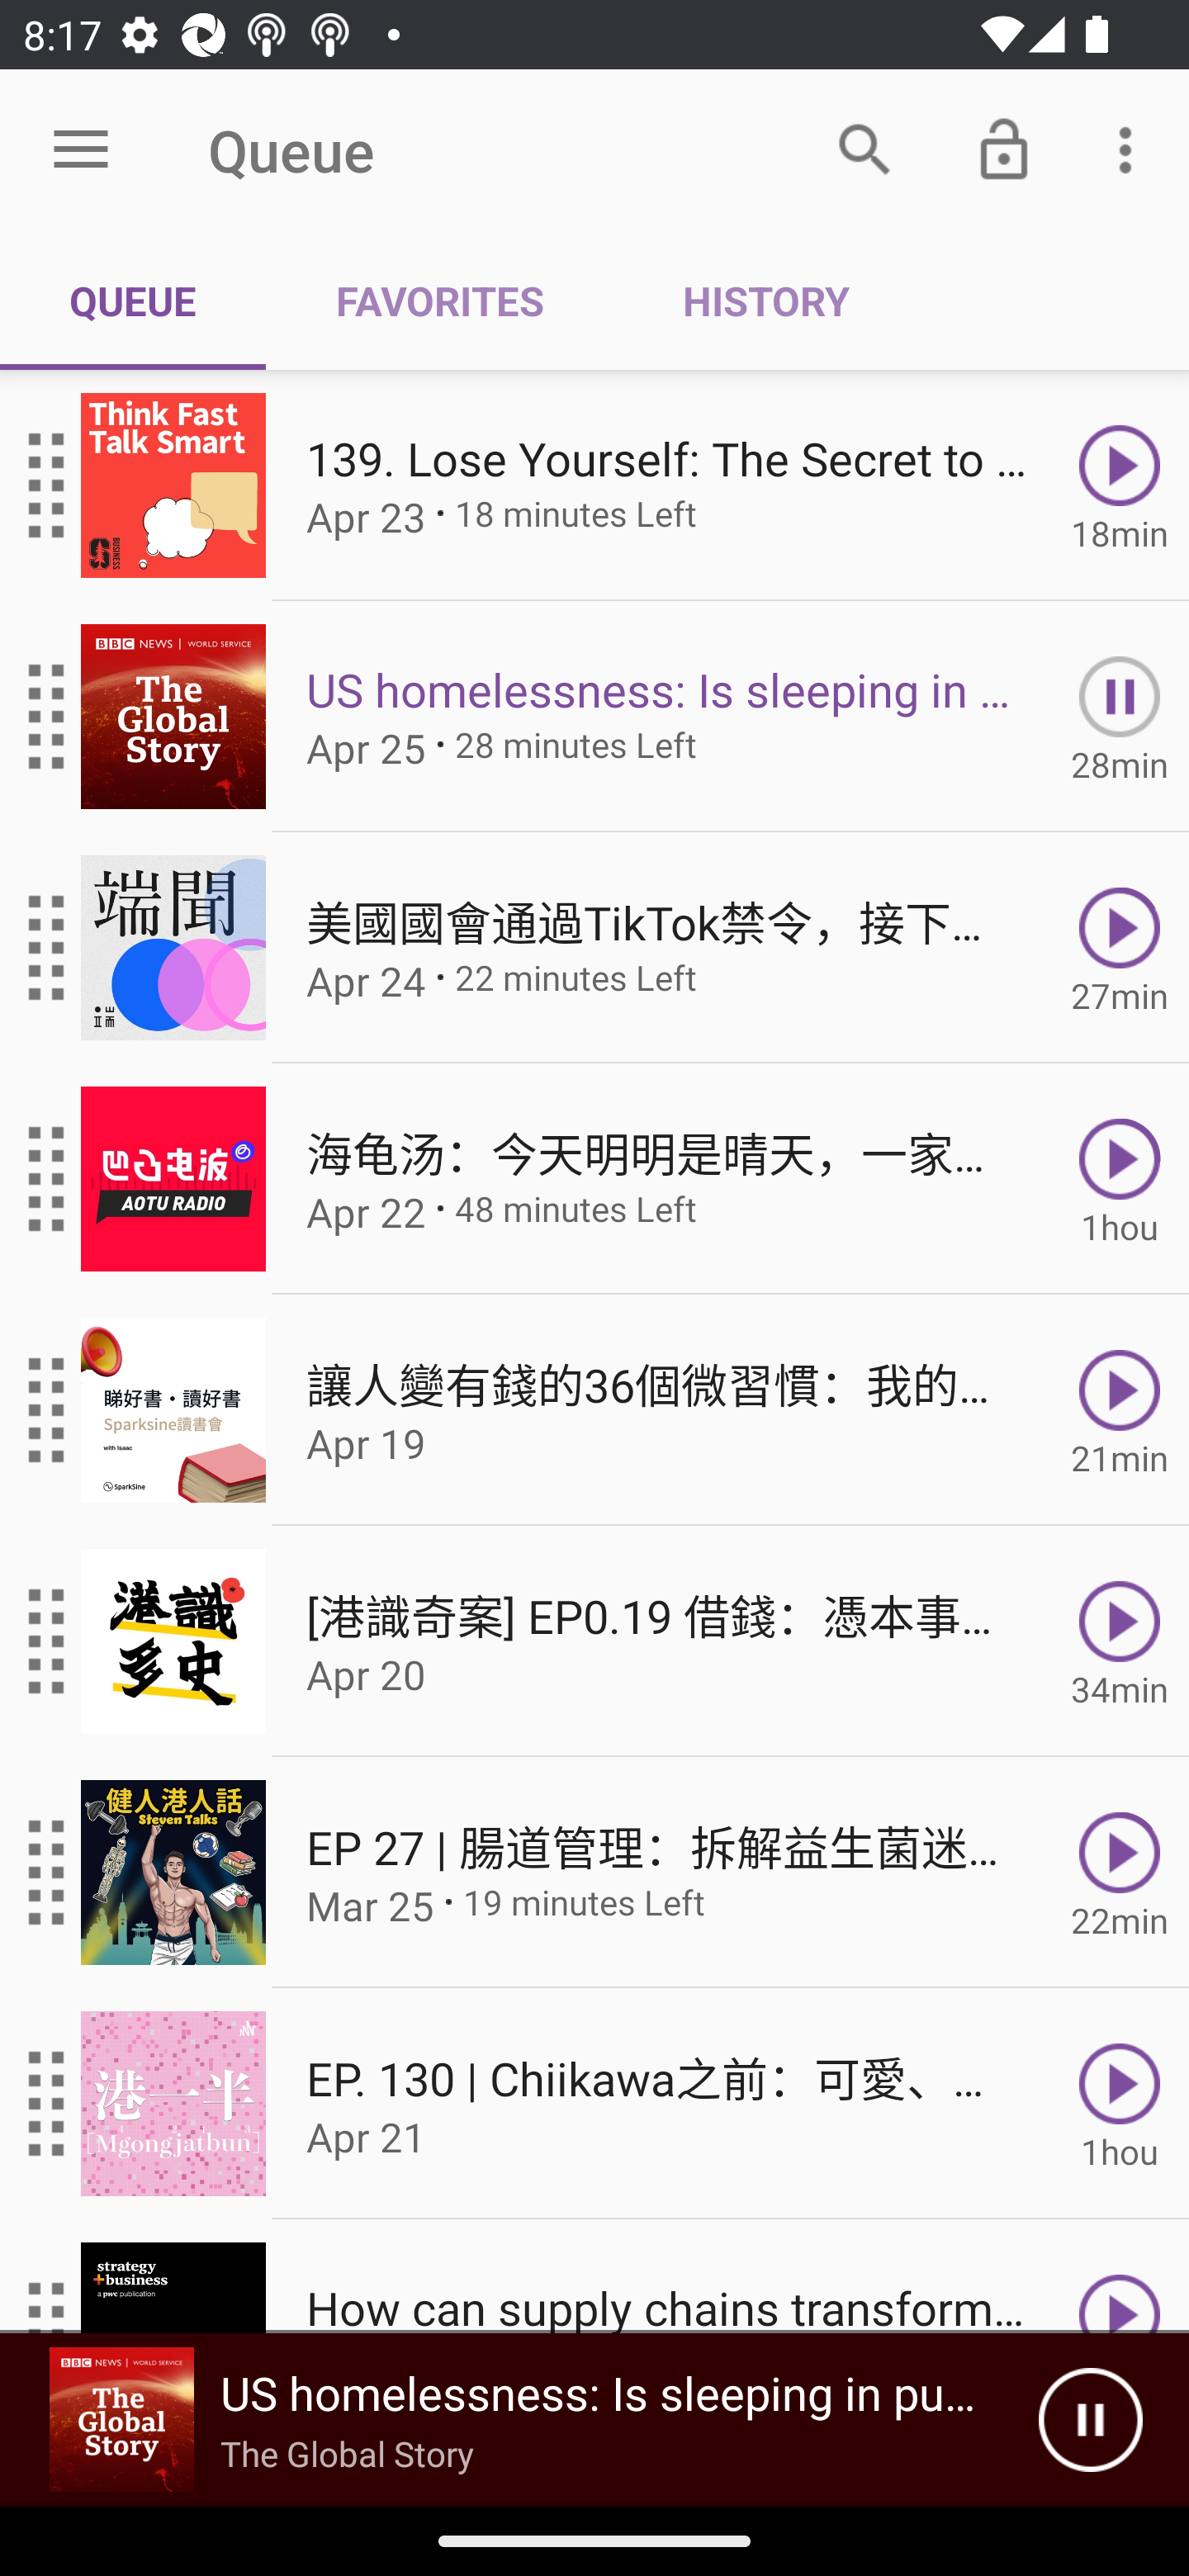  I want to click on Play, so click(1120, 2277).